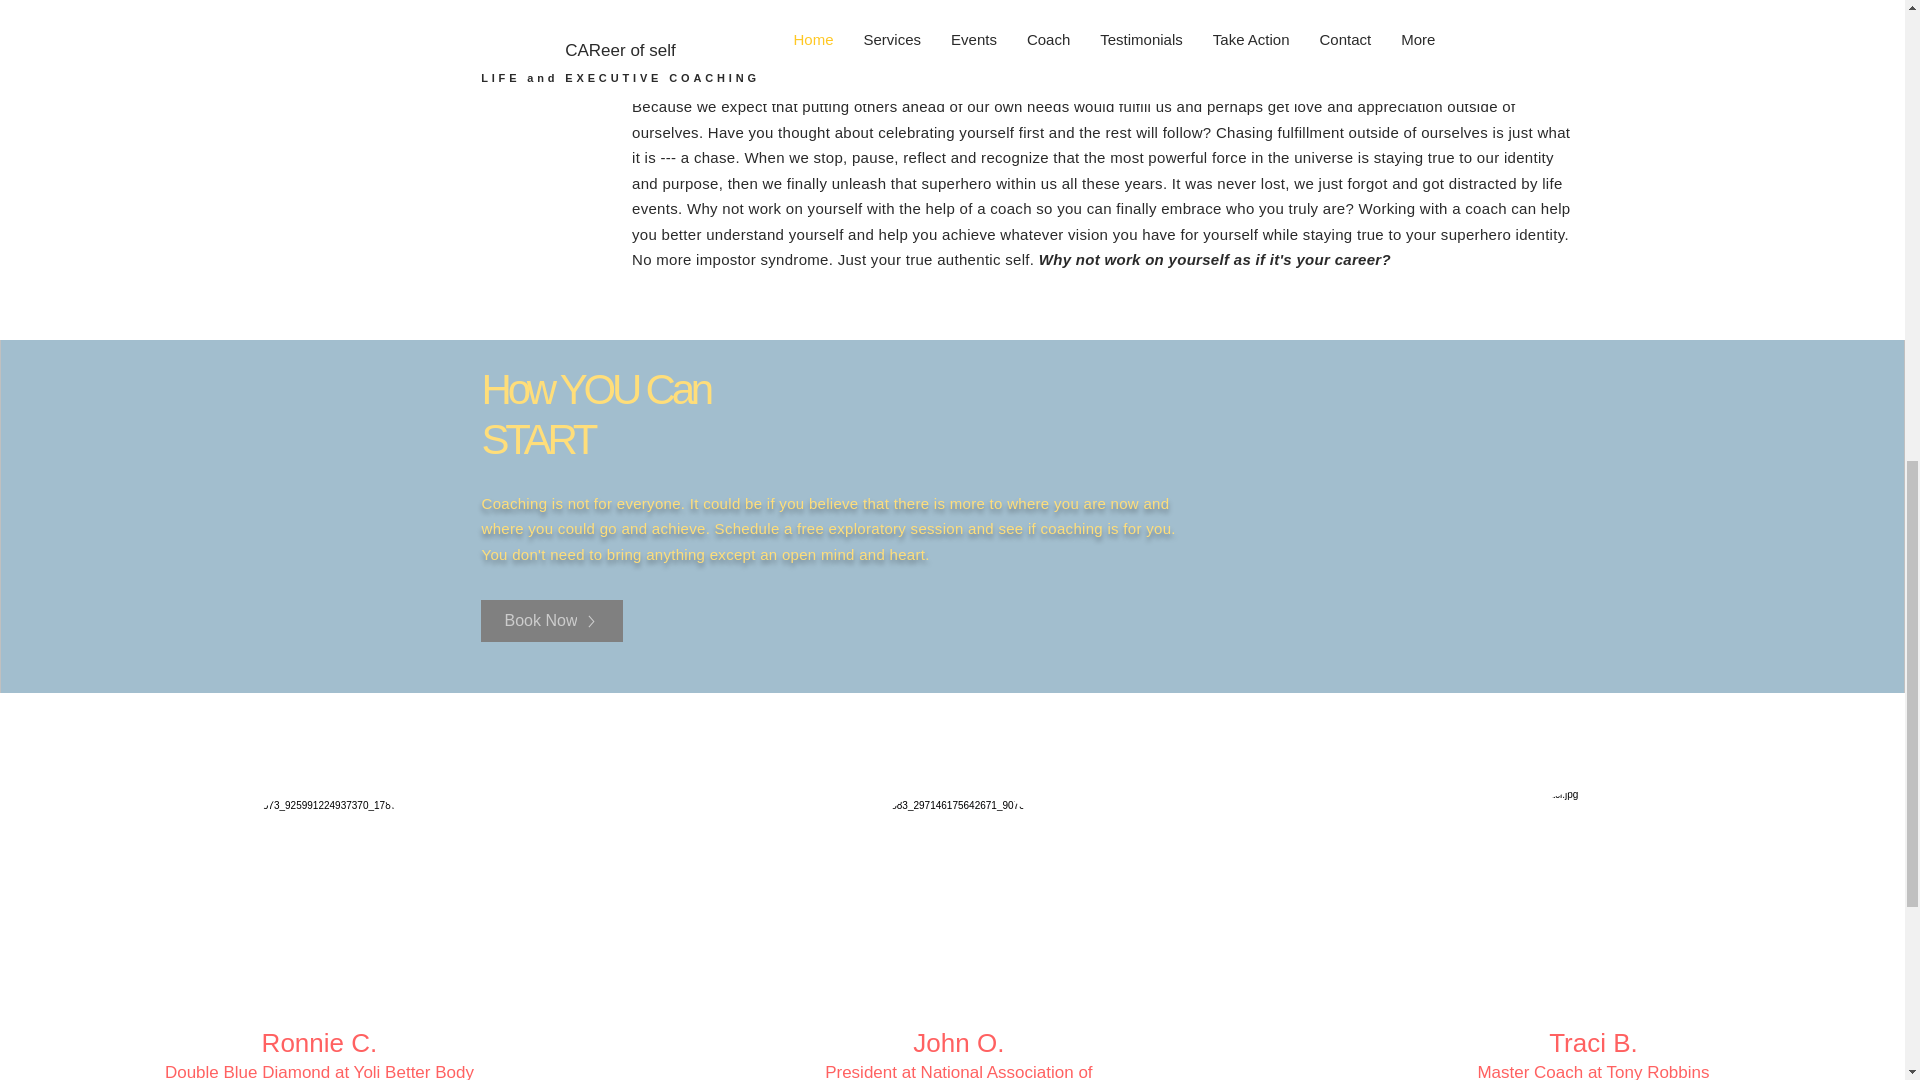 This screenshot has height=1080, width=1920. Describe the element at coordinates (958, 884) in the screenshot. I see `GettyImages-124893619.jpg` at that location.